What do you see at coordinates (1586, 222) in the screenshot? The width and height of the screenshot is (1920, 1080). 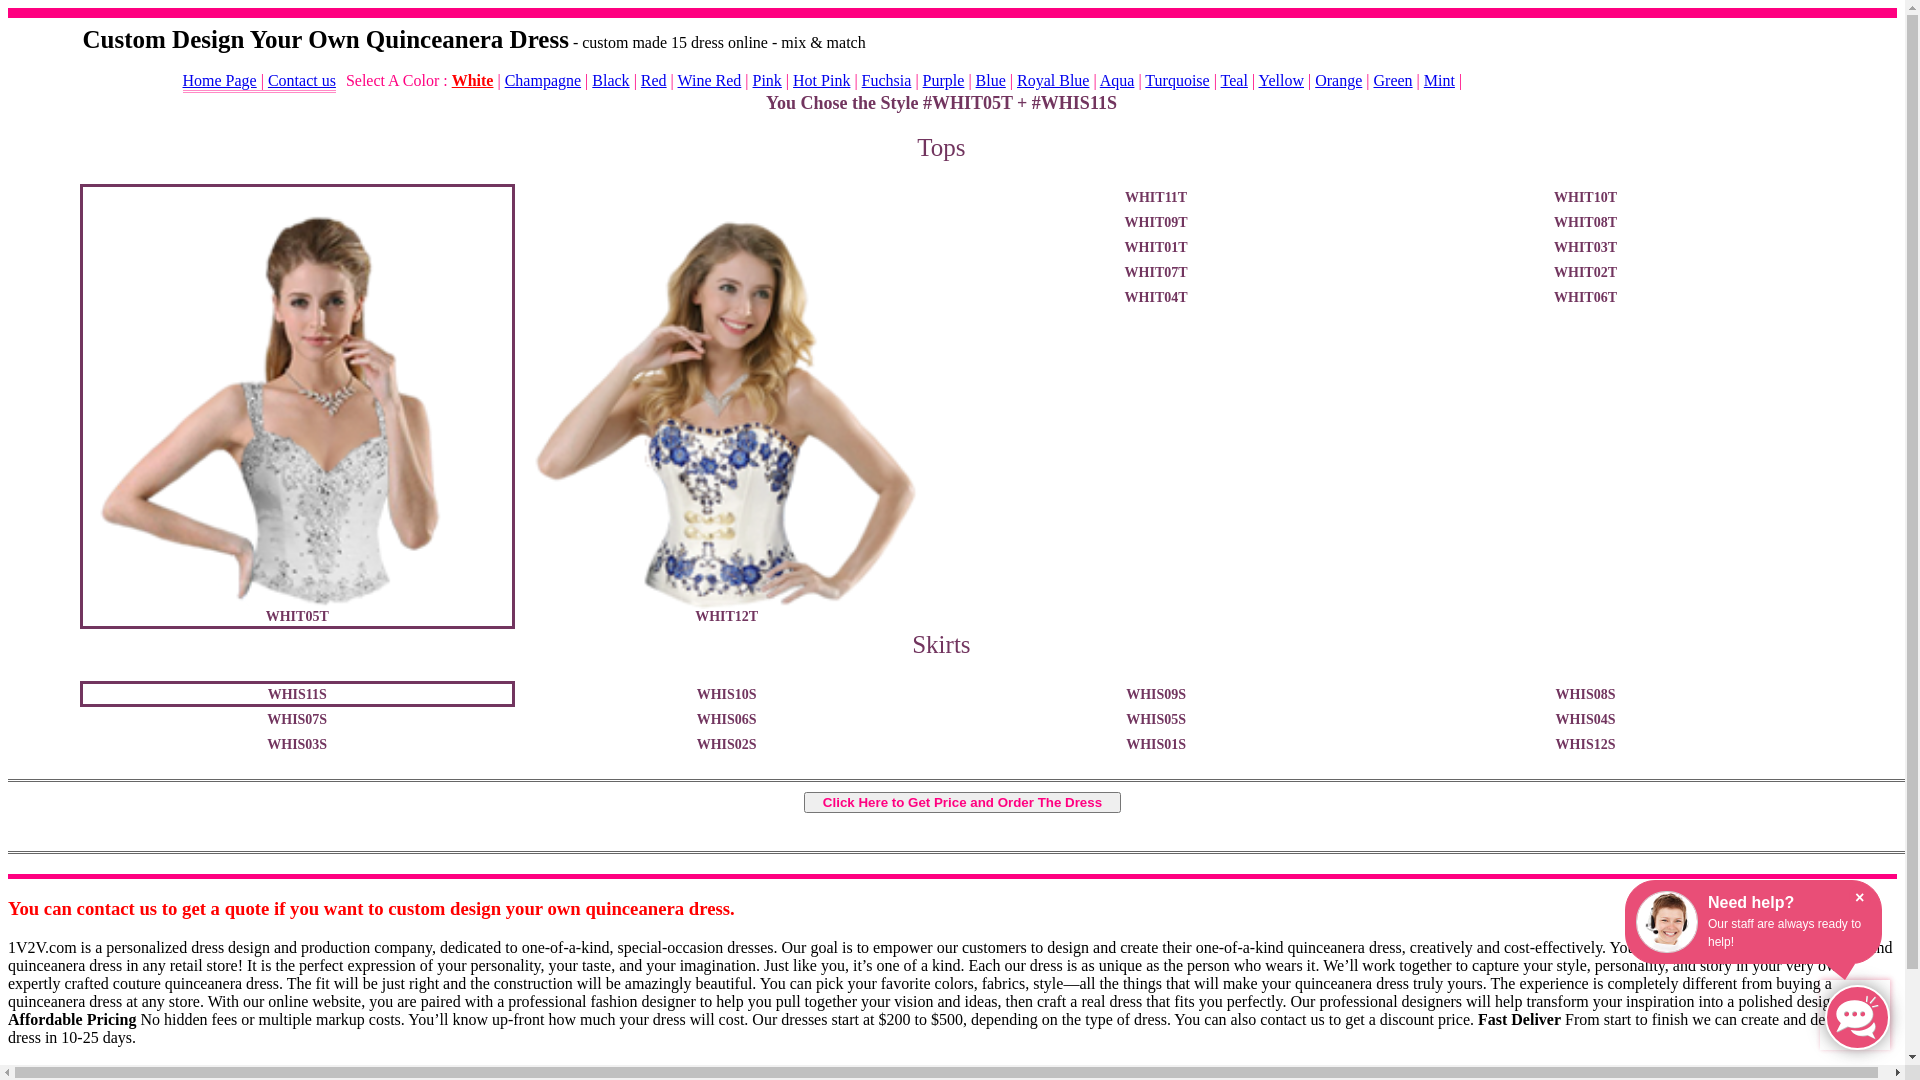 I see `WHIT08T` at bounding box center [1586, 222].